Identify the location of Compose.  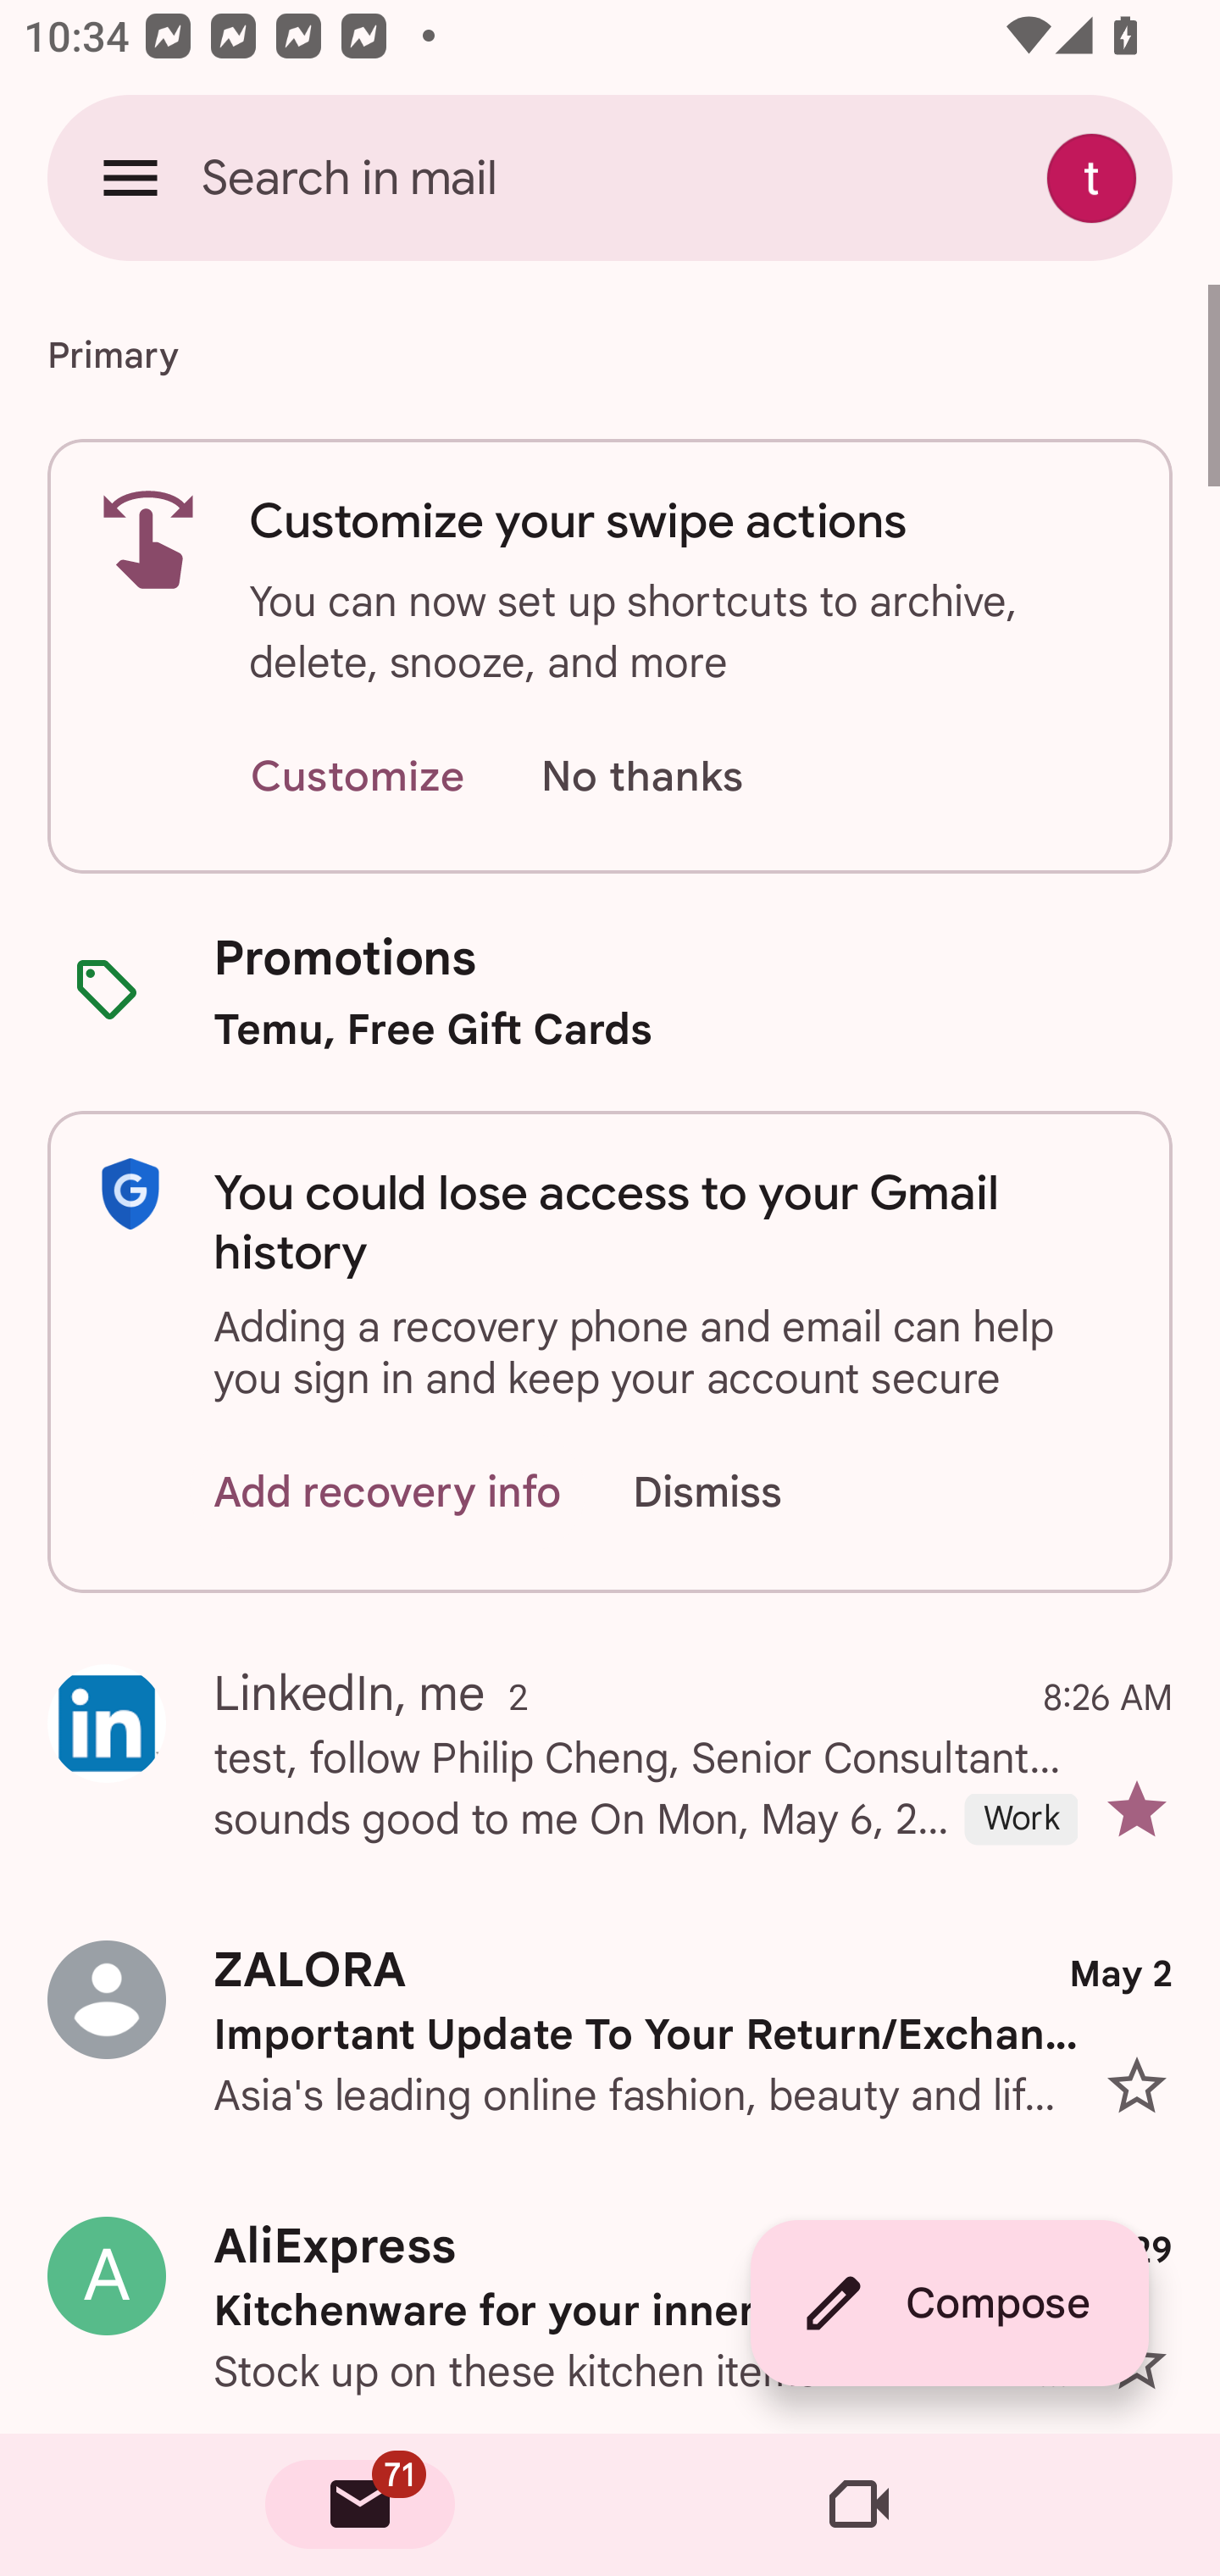
(949, 2303).